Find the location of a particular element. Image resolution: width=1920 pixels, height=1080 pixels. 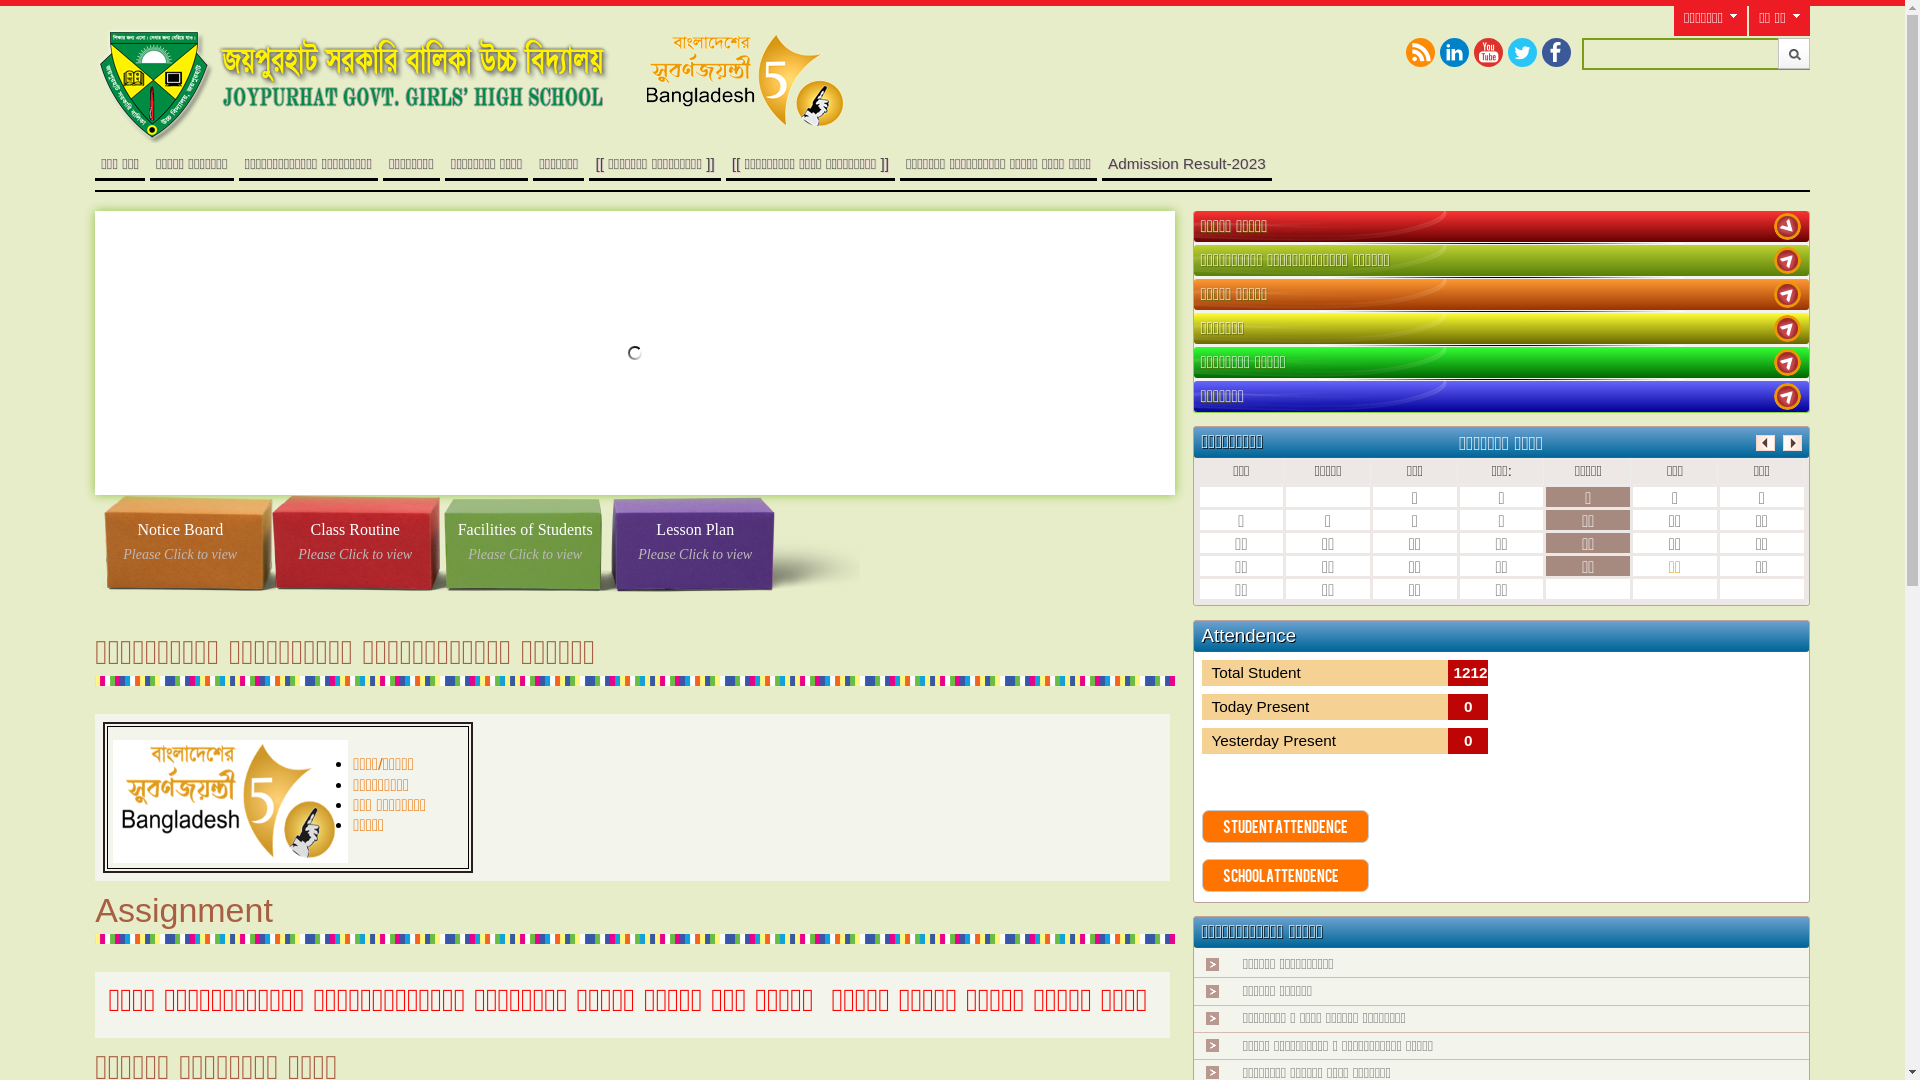

Admission Result-2023 is located at coordinates (1187, 164).